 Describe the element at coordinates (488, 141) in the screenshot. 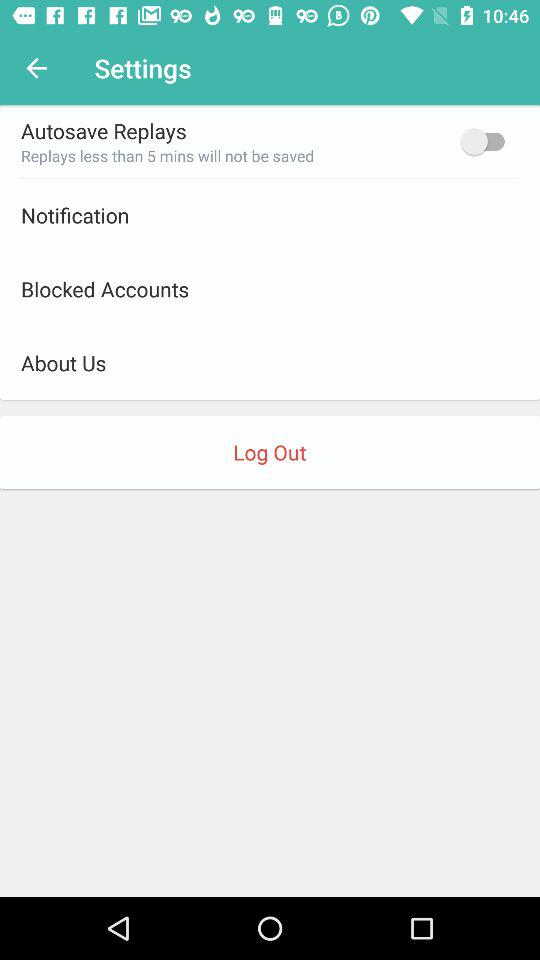

I see `tap the item next to replays less than` at that location.